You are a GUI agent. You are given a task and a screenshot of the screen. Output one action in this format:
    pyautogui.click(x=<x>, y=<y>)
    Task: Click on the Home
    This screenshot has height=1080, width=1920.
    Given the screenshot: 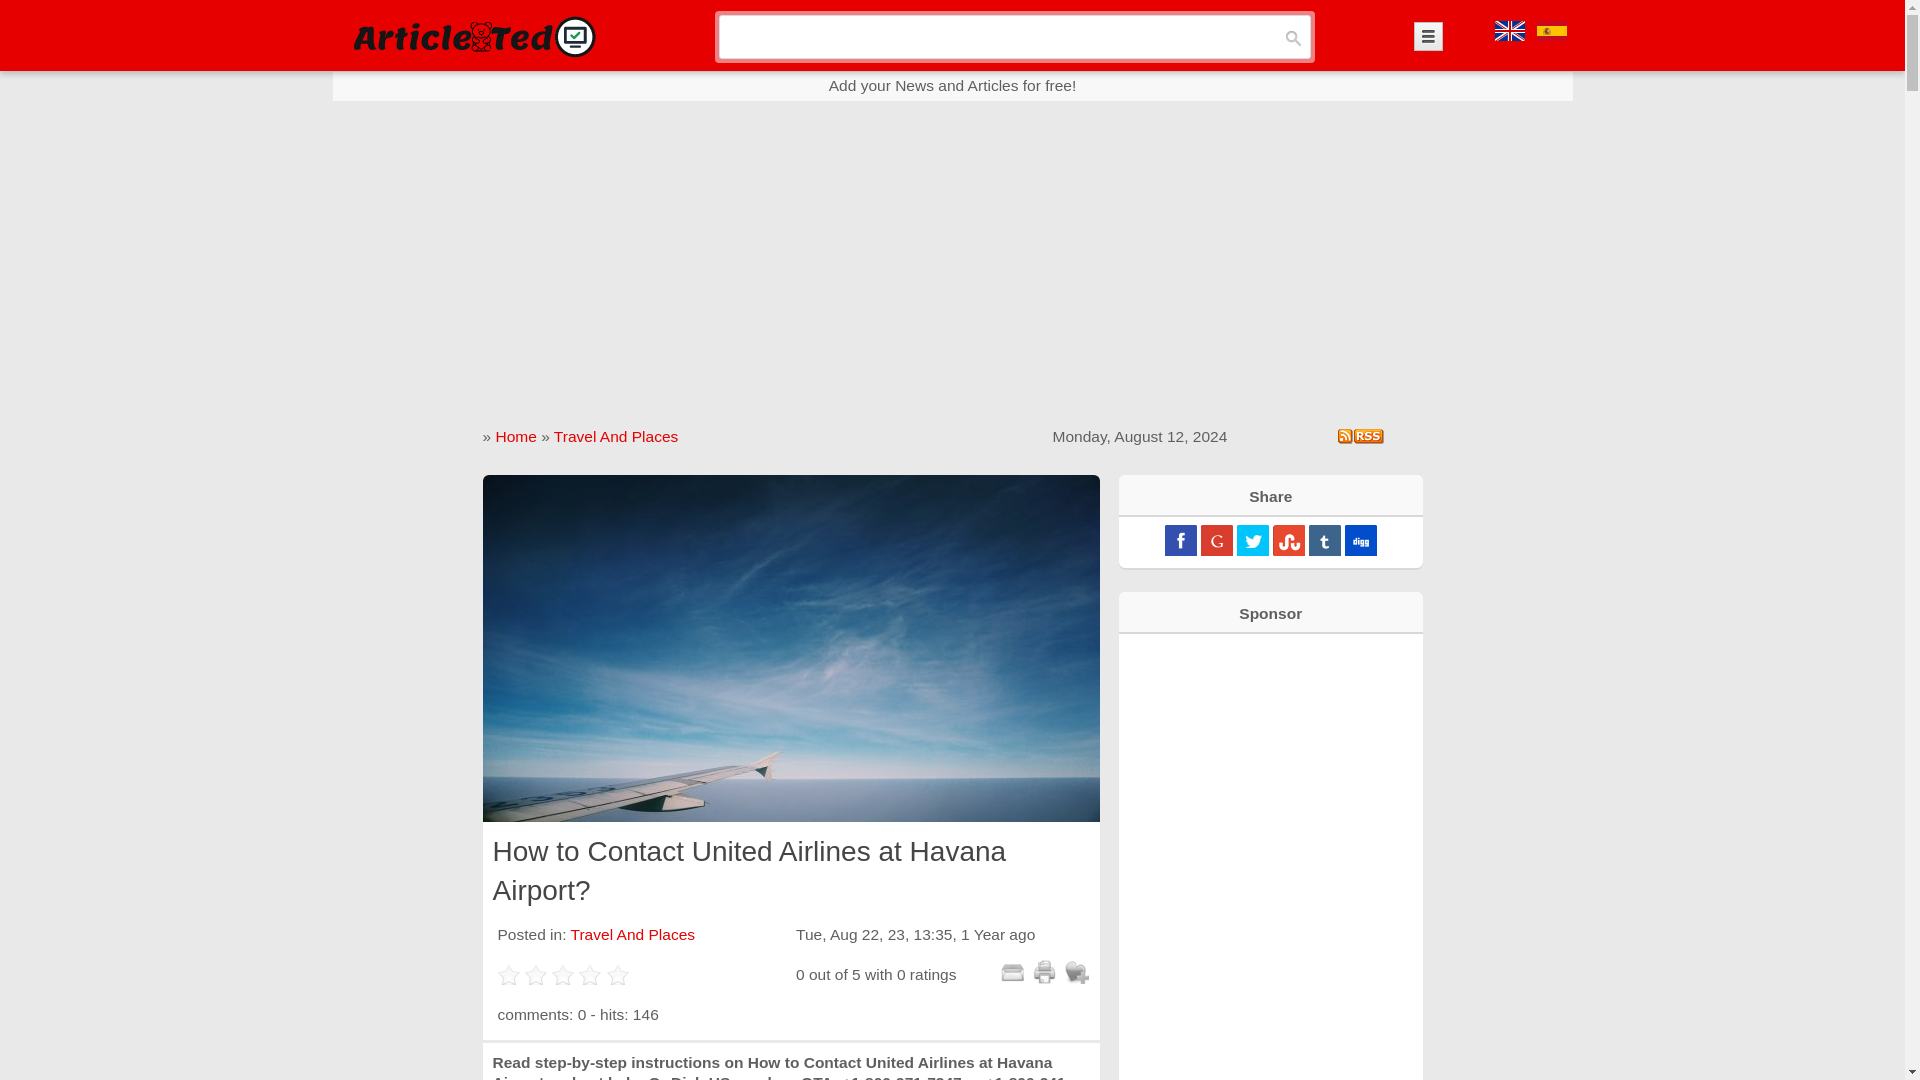 What is the action you would take?
    pyautogui.click(x=515, y=436)
    